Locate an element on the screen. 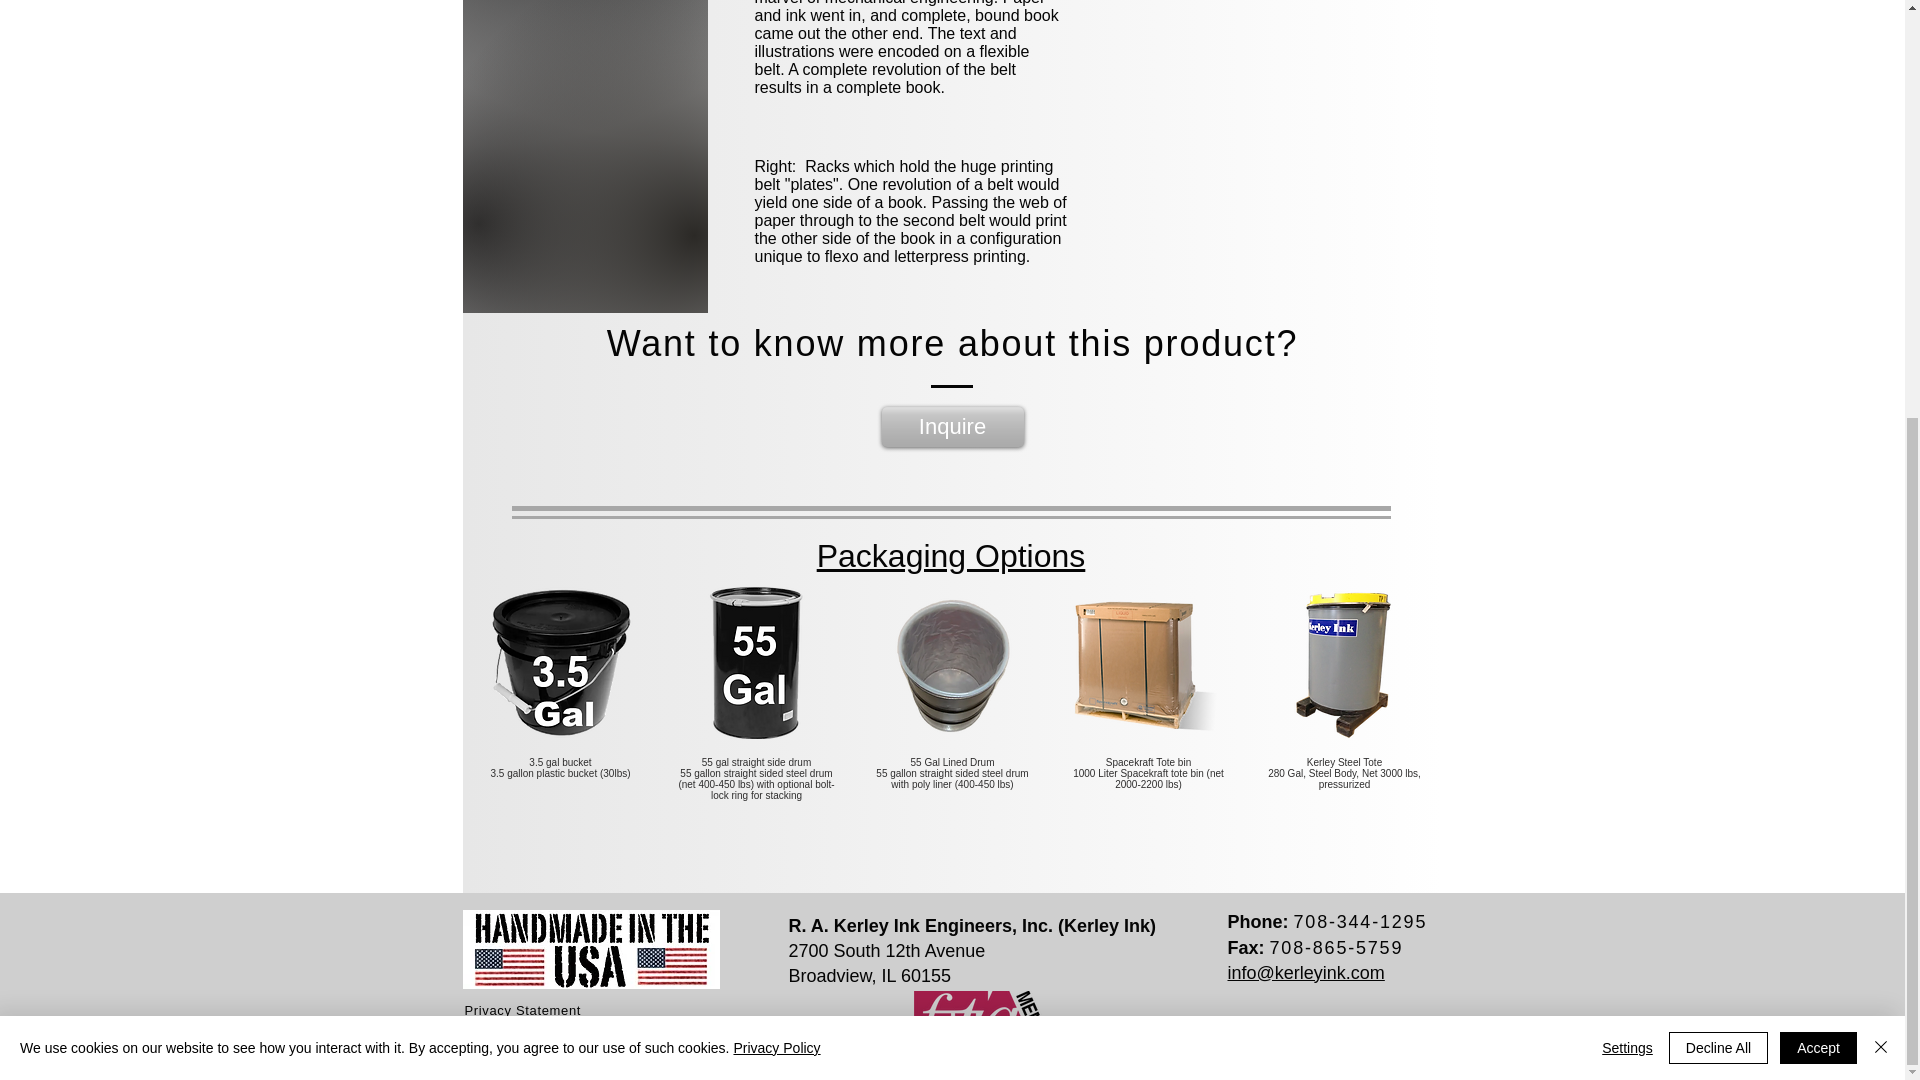  Privacy Statement is located at coordinates (522, 1010).